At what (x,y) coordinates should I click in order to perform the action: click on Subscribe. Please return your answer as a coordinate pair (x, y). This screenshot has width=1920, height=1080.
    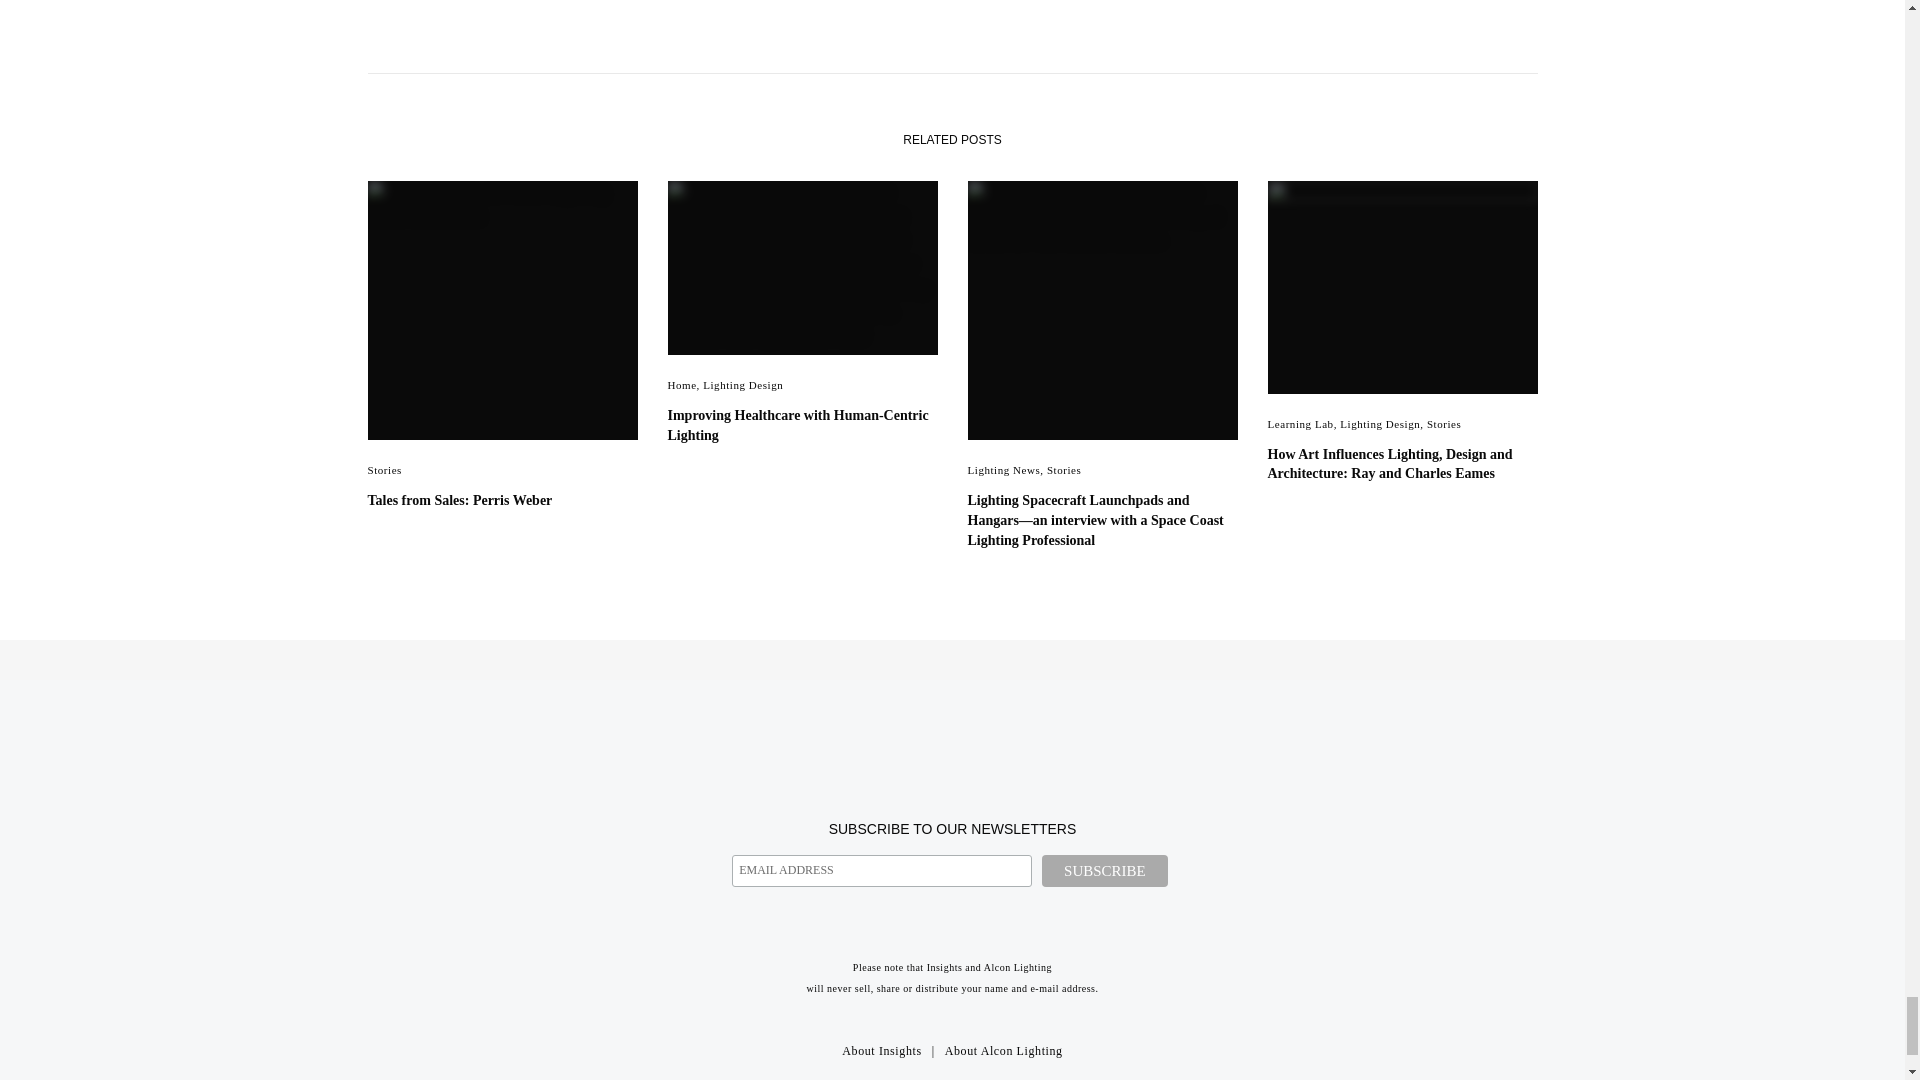
    Looking at the image, I should click on (1104, 870).